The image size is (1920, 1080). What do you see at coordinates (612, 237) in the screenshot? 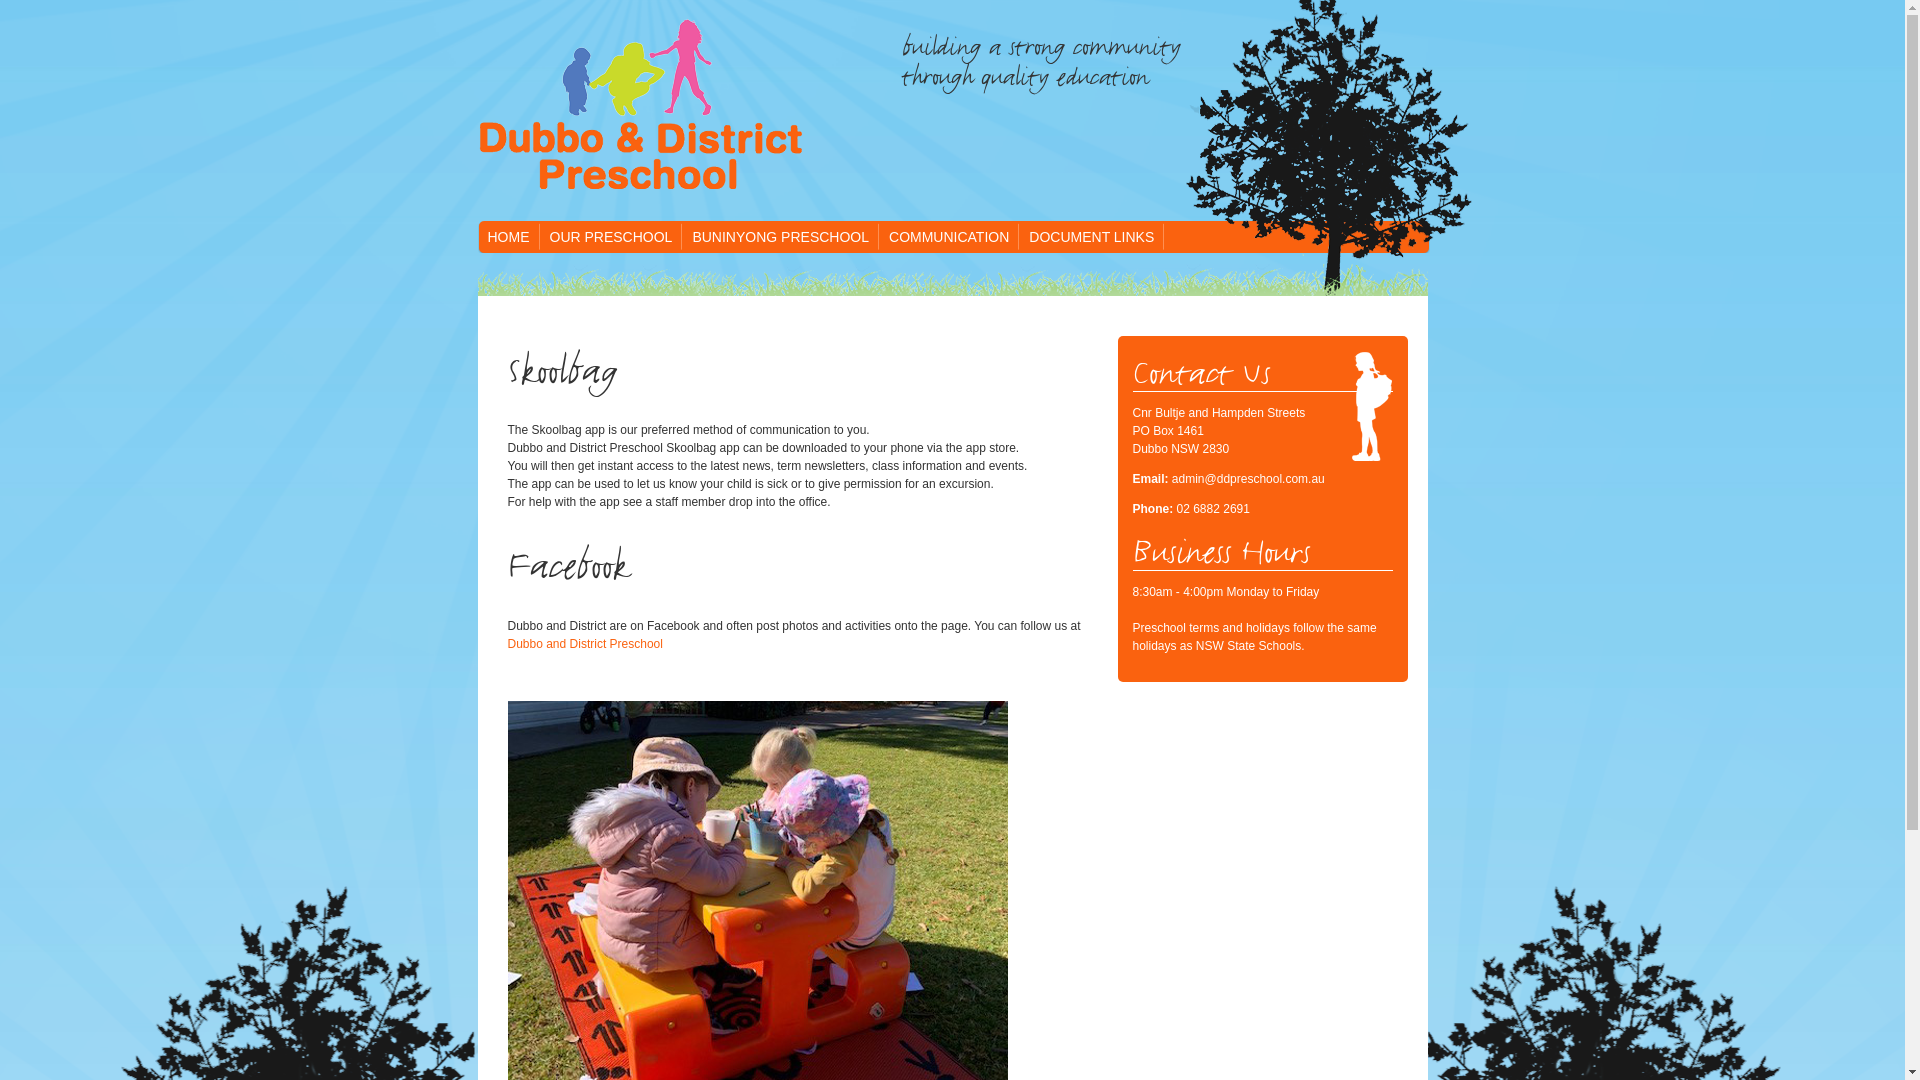
I see `OUR PRESCHOOL` at bounding box center [612, 237].